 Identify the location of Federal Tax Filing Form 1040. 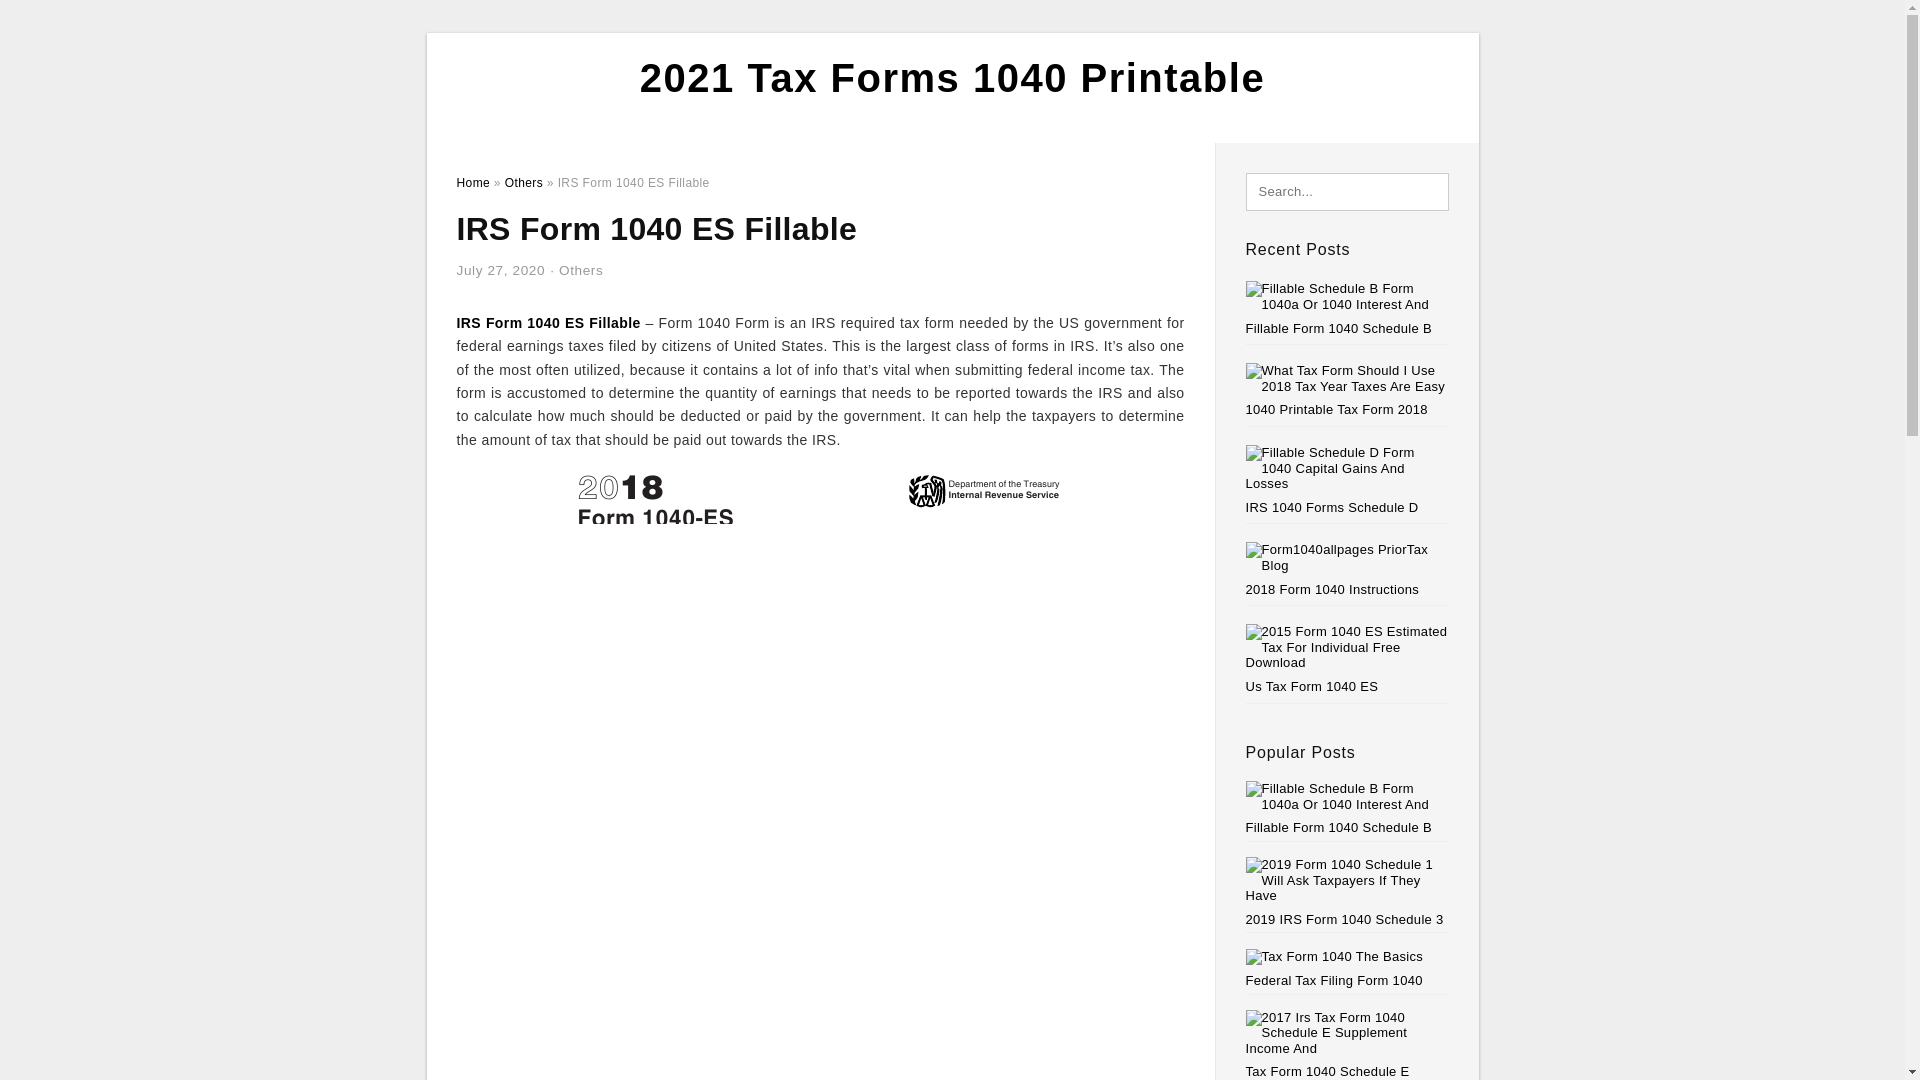
(1348, 968).